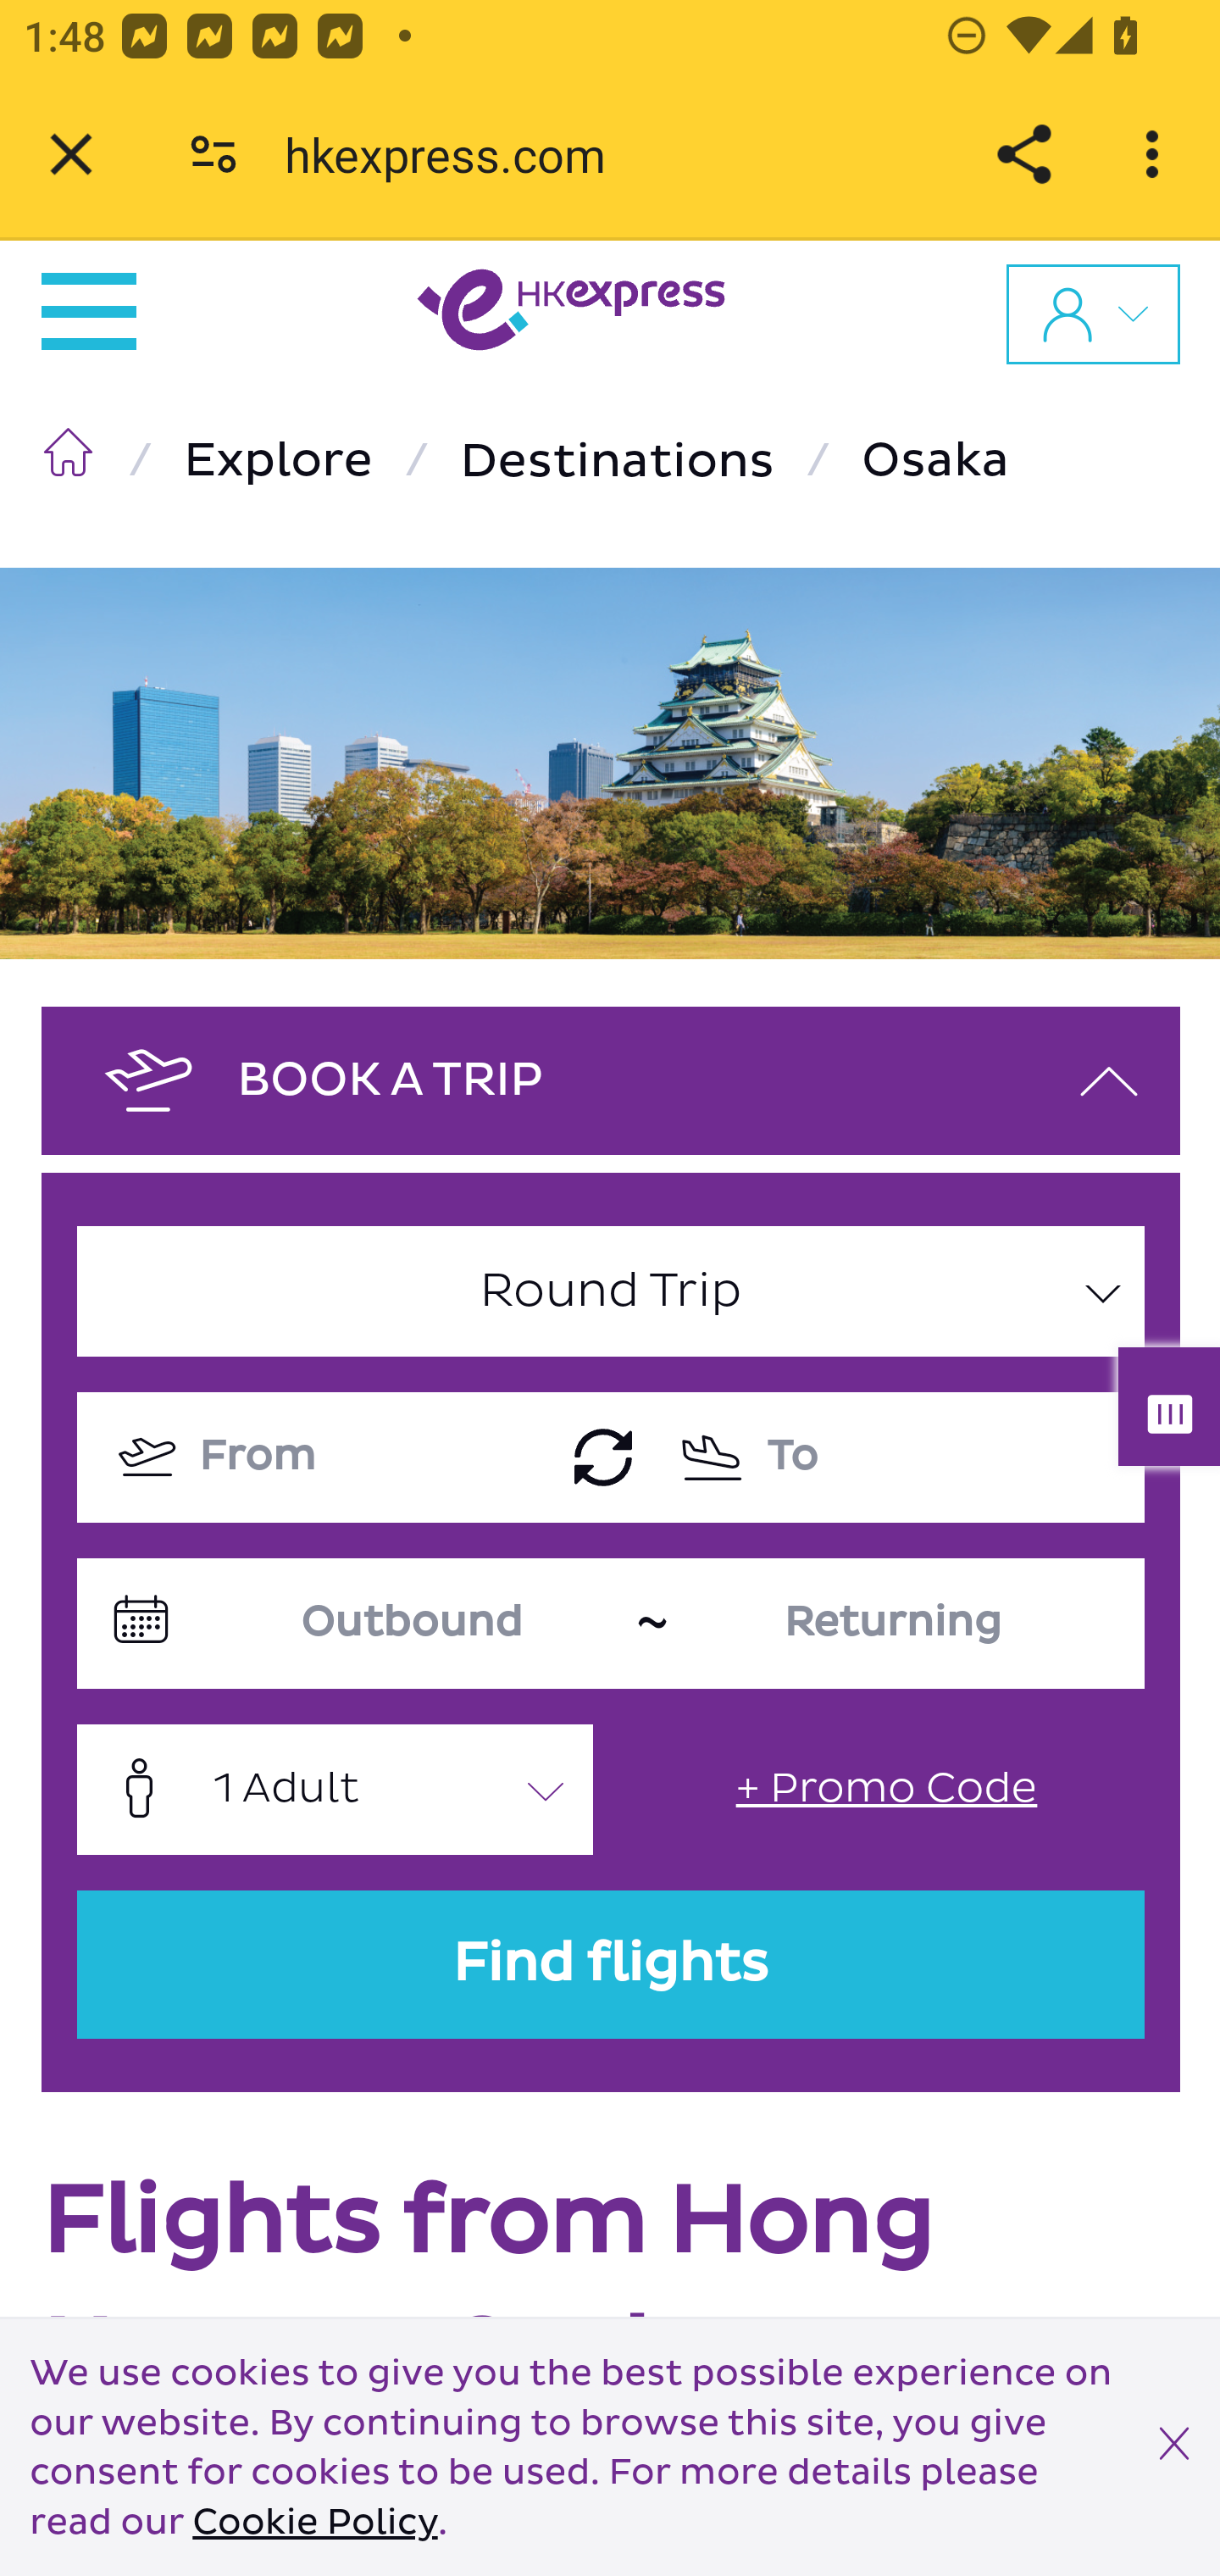  What do you see at coordinates (612, 1964) in the screenshot?
I see `Find flights` at bounding box center [612, 1964].